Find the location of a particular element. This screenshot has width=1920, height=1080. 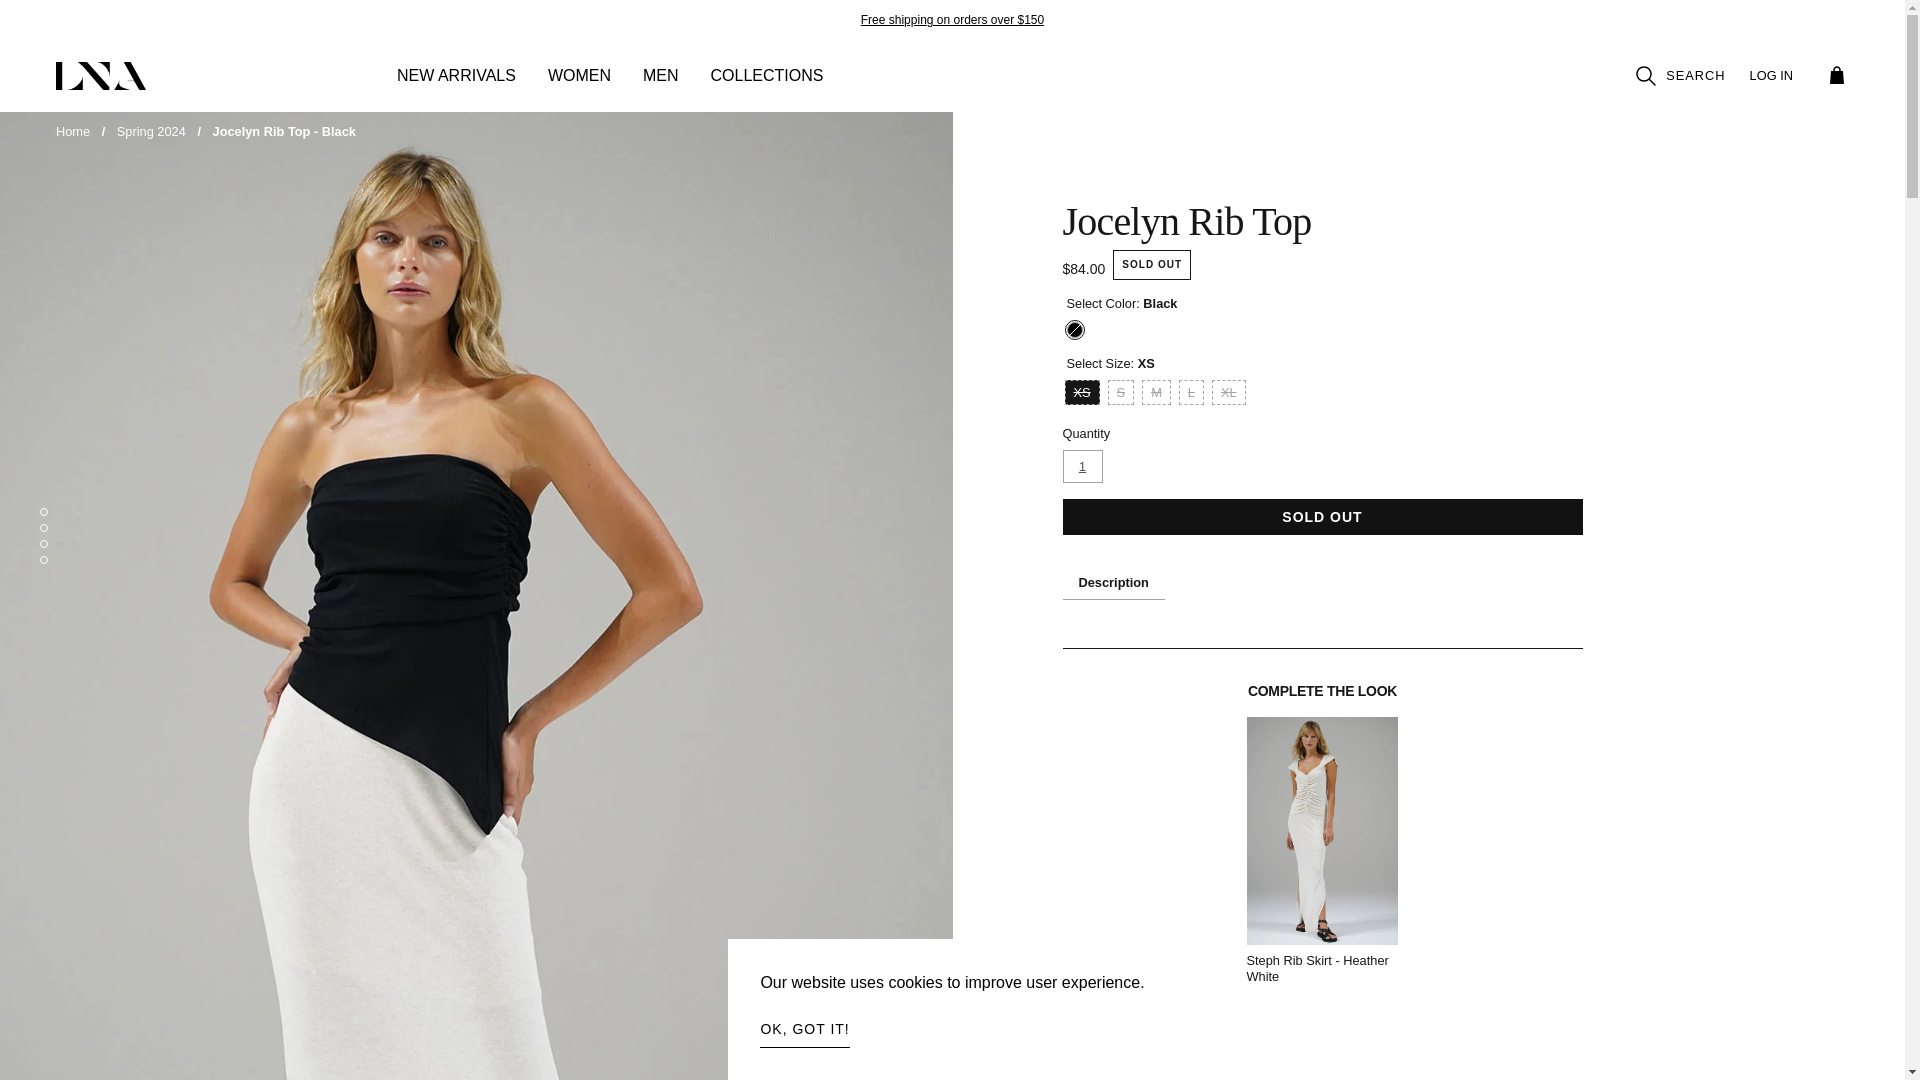

Back to the frontpage is located at coordinates (72, 132).